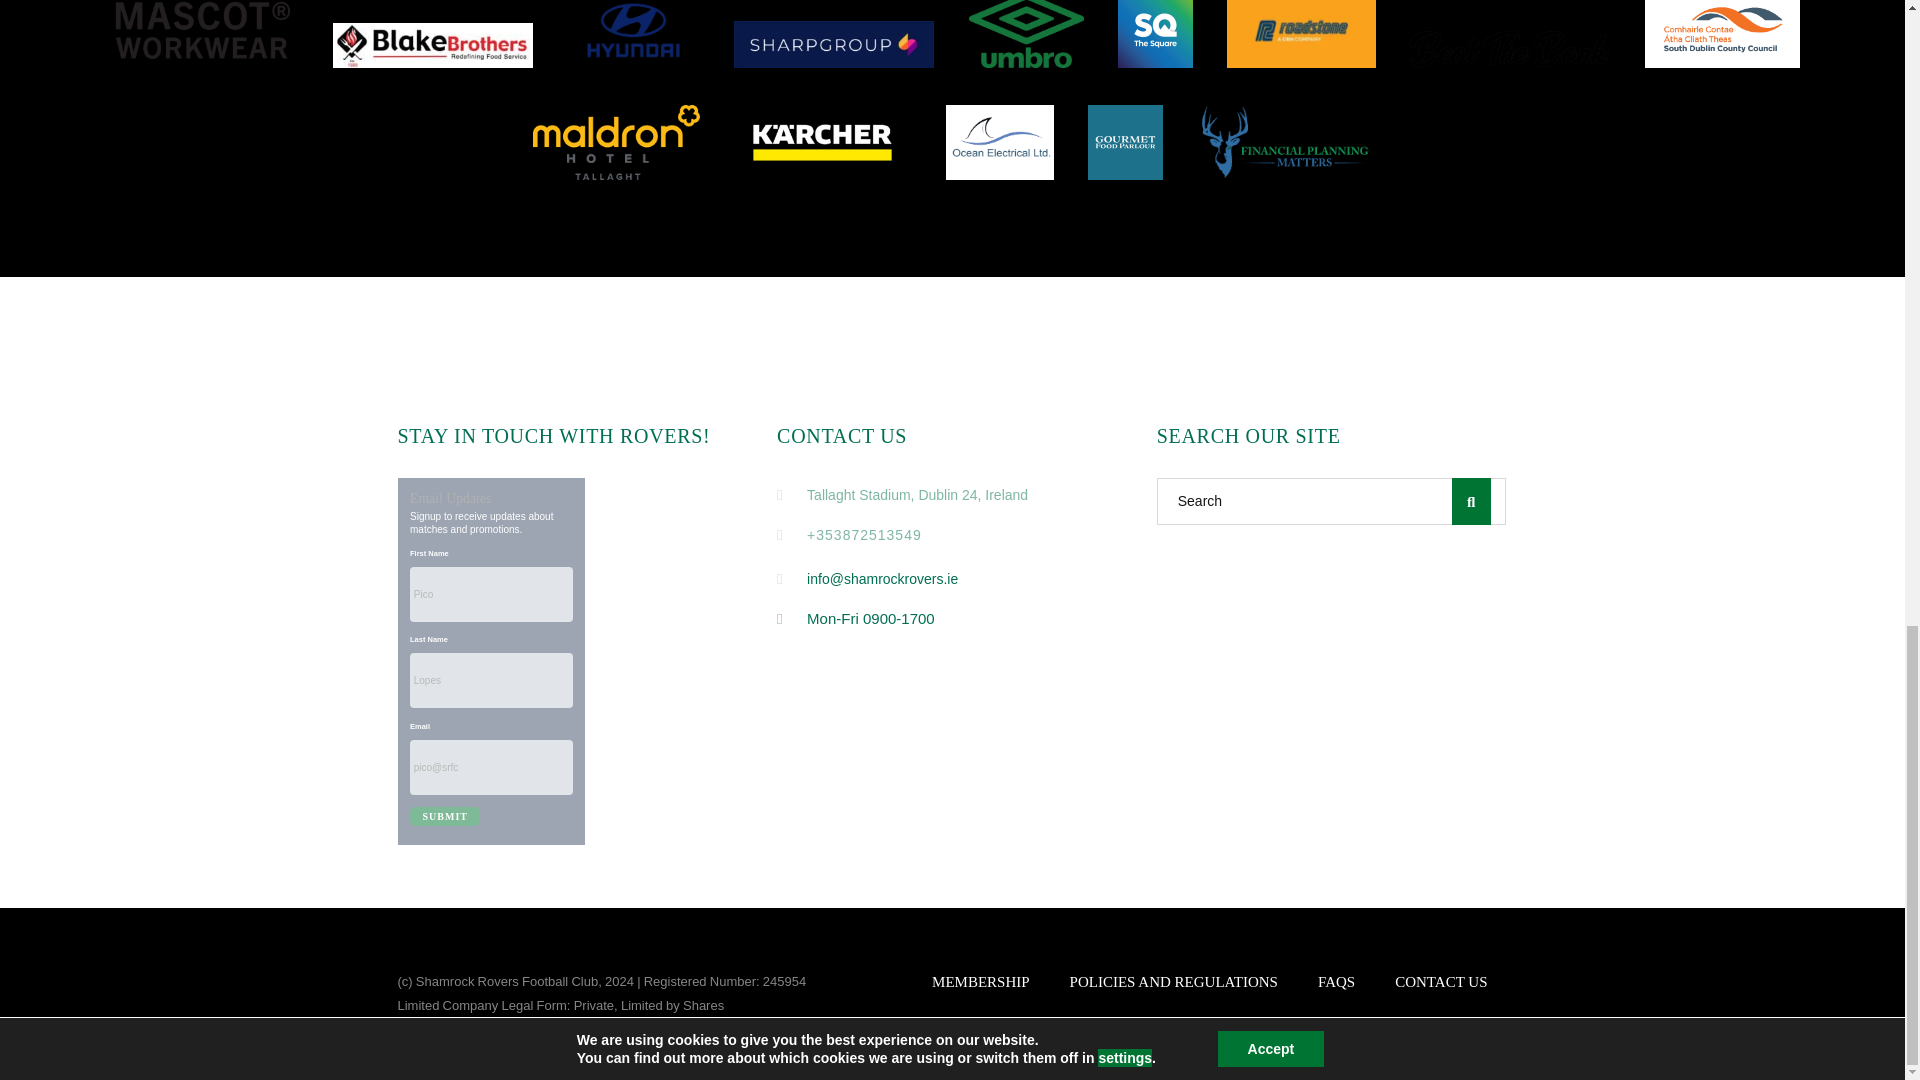  I want to click on Ocean Electrical, so click(1000, 142).